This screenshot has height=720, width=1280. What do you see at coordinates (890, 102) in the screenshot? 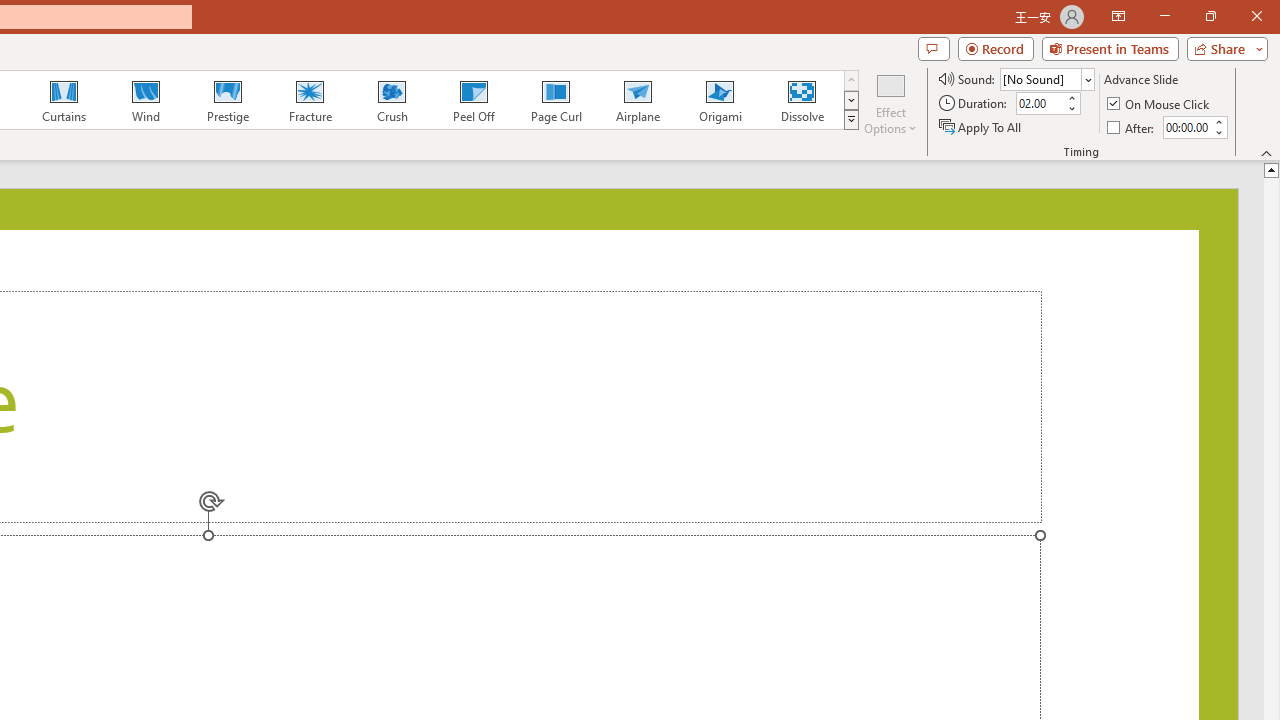
I see `Effect Options` at bounding box center [890, 102].